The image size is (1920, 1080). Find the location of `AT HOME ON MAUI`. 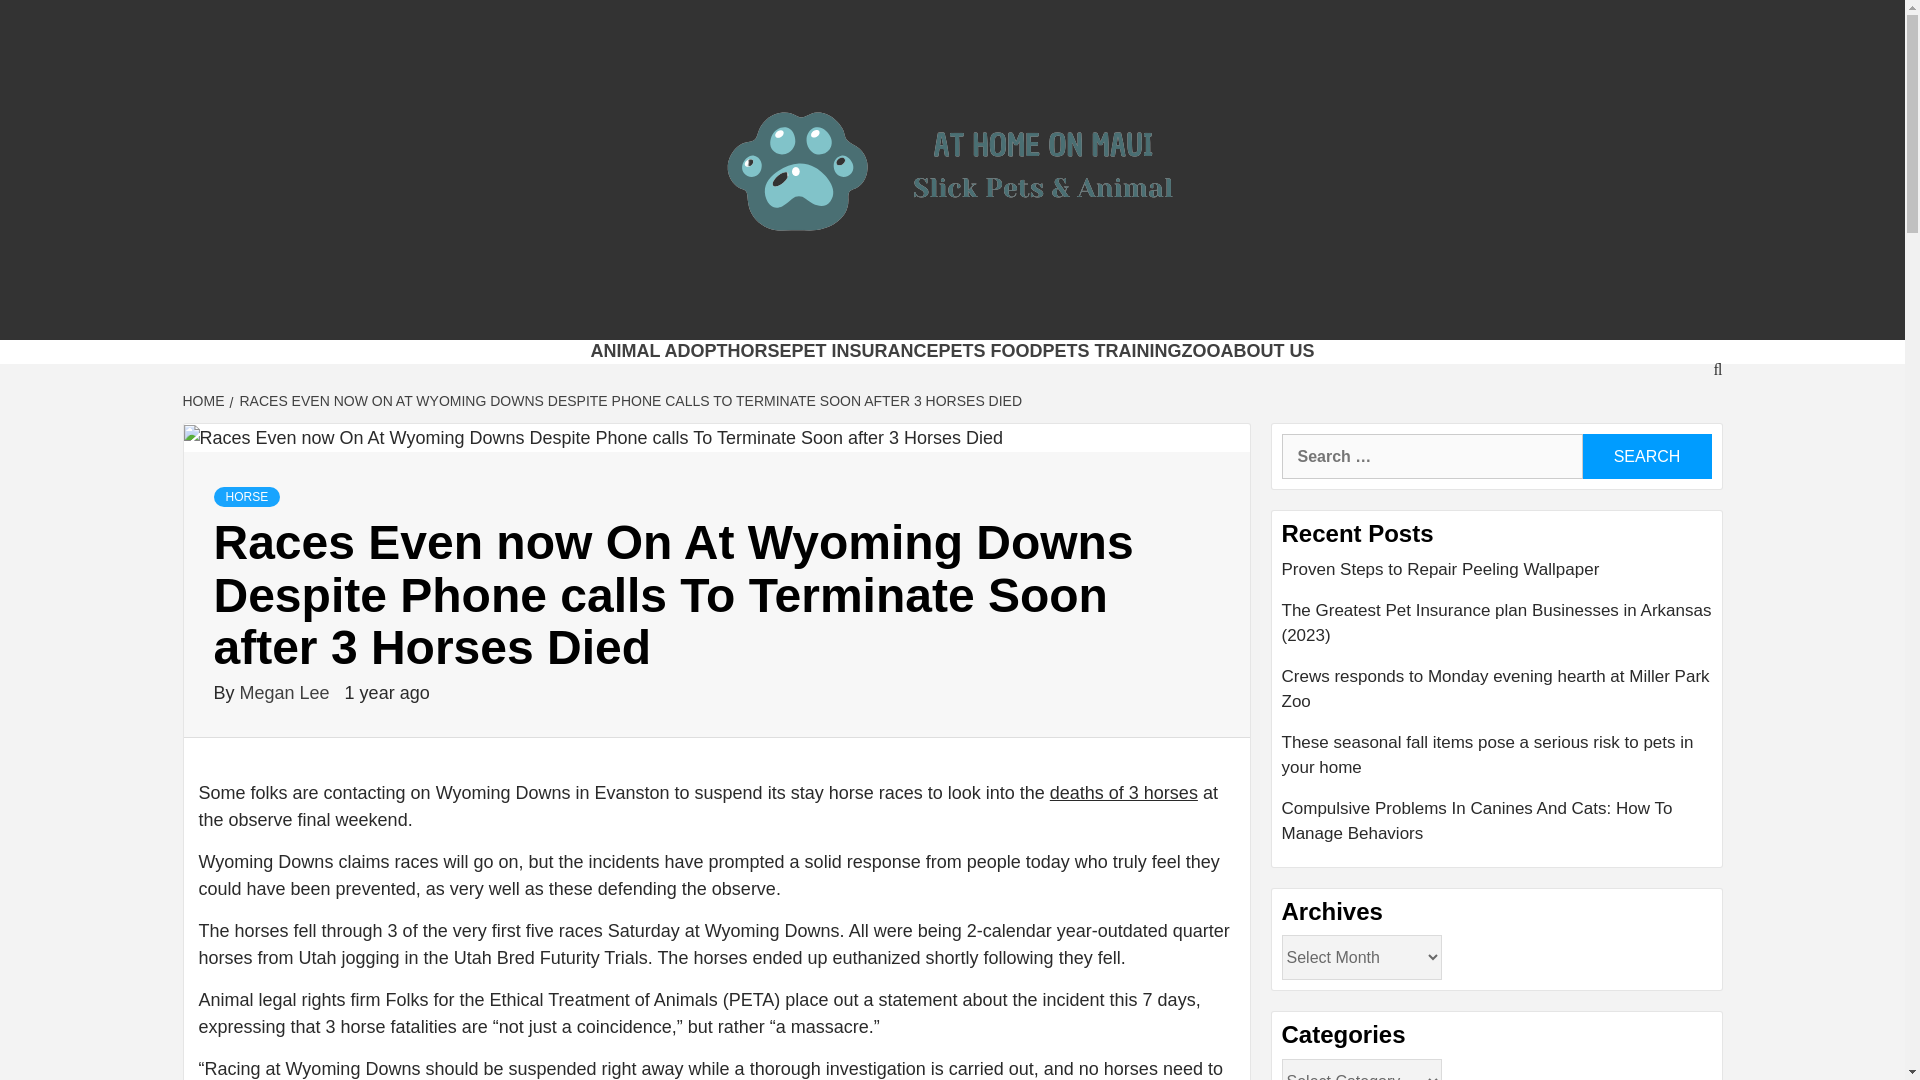

AT HOME ON MAUI is located at coordinates (644, 315).